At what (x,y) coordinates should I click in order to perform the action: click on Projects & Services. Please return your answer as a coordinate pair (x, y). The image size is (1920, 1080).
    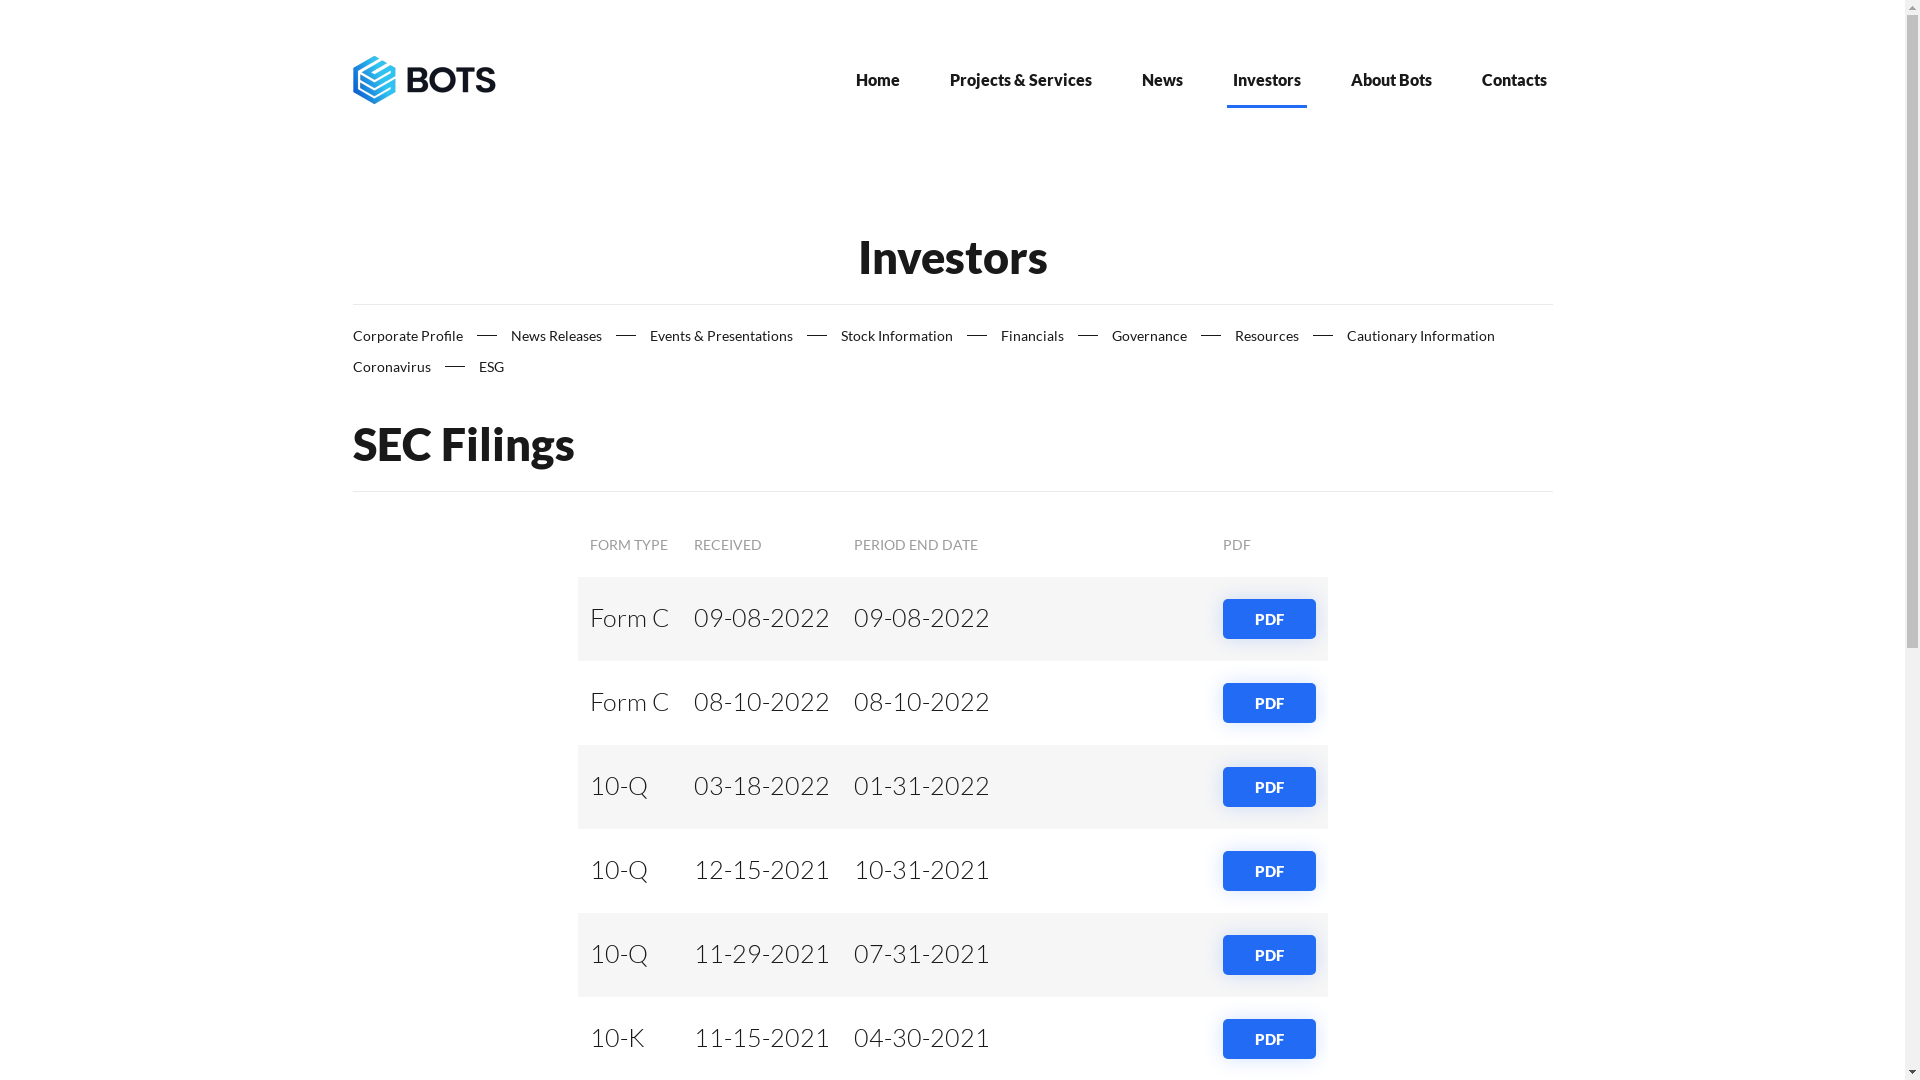
    Looking at the image, I should click on (1021, 80).